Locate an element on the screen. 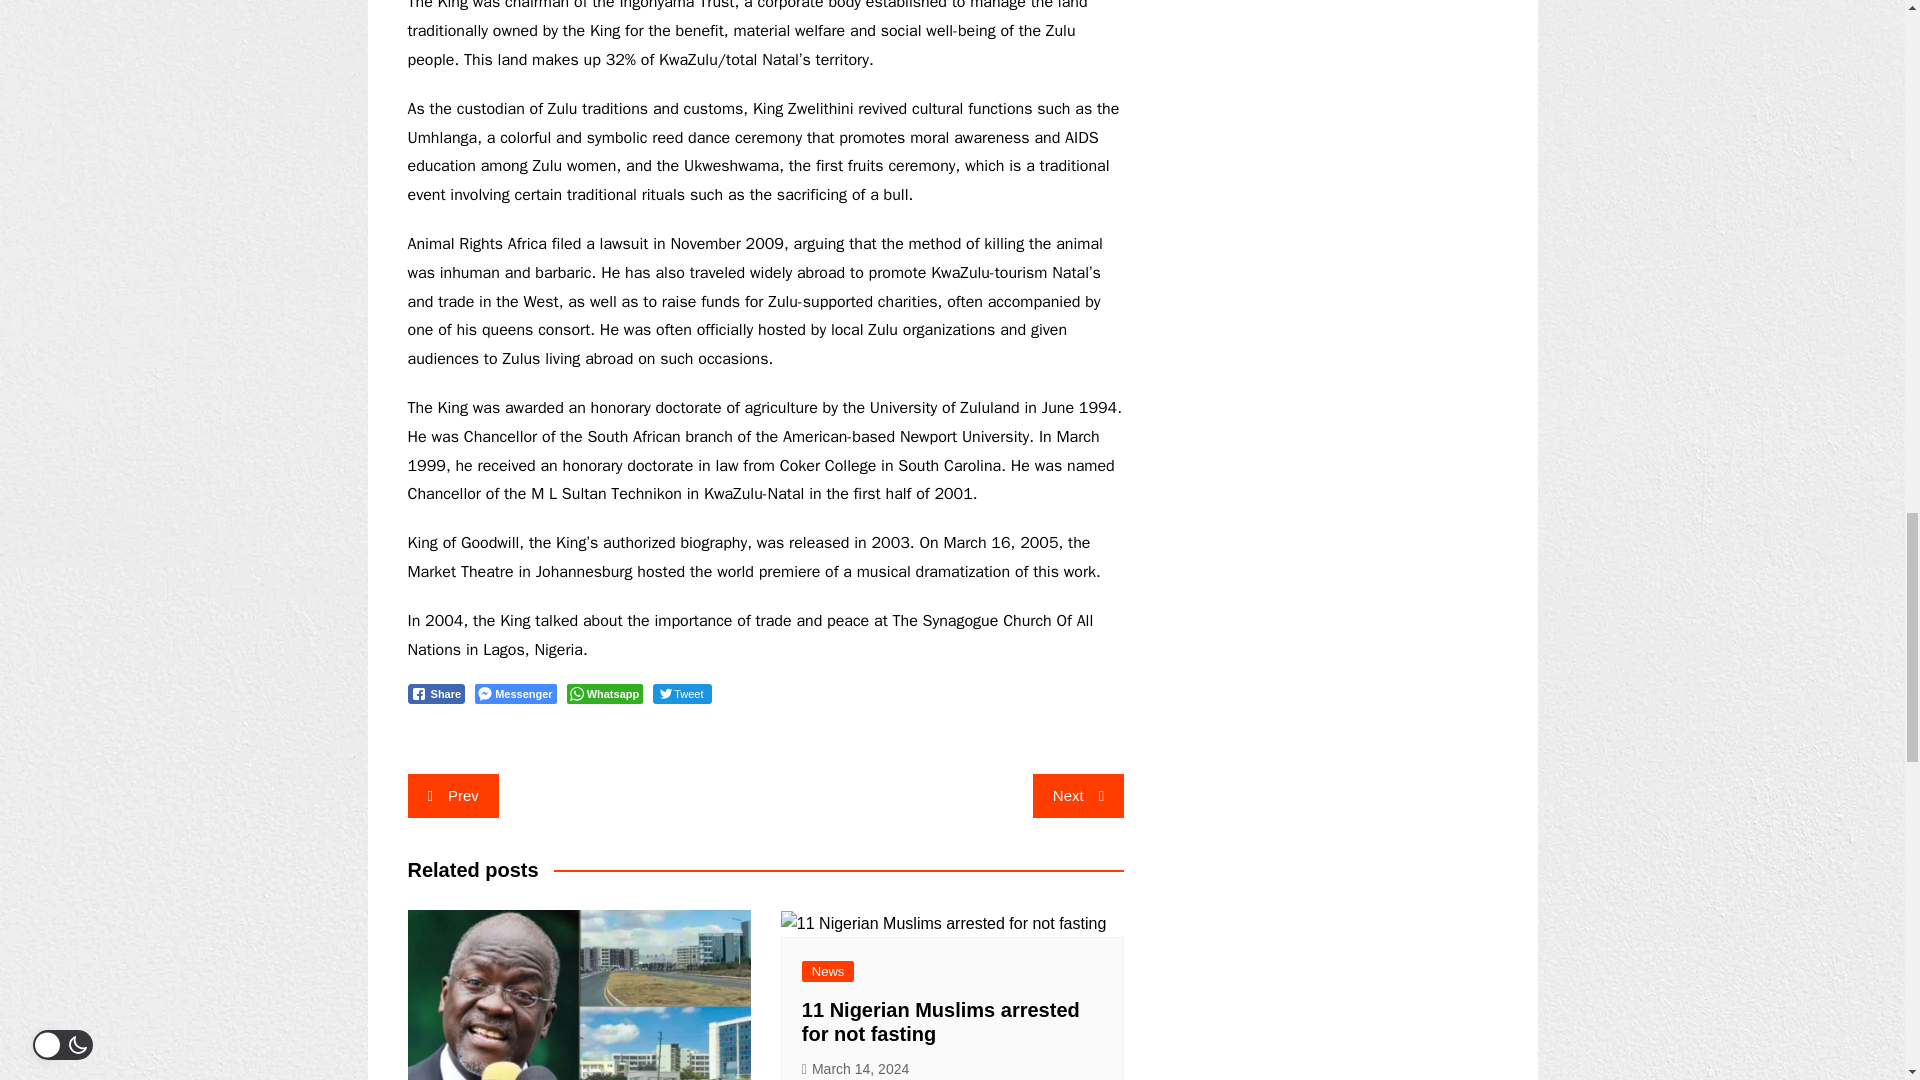 The height and width of the screenshot is (1080, 1920). Prev is located at coordinates (453, 796).